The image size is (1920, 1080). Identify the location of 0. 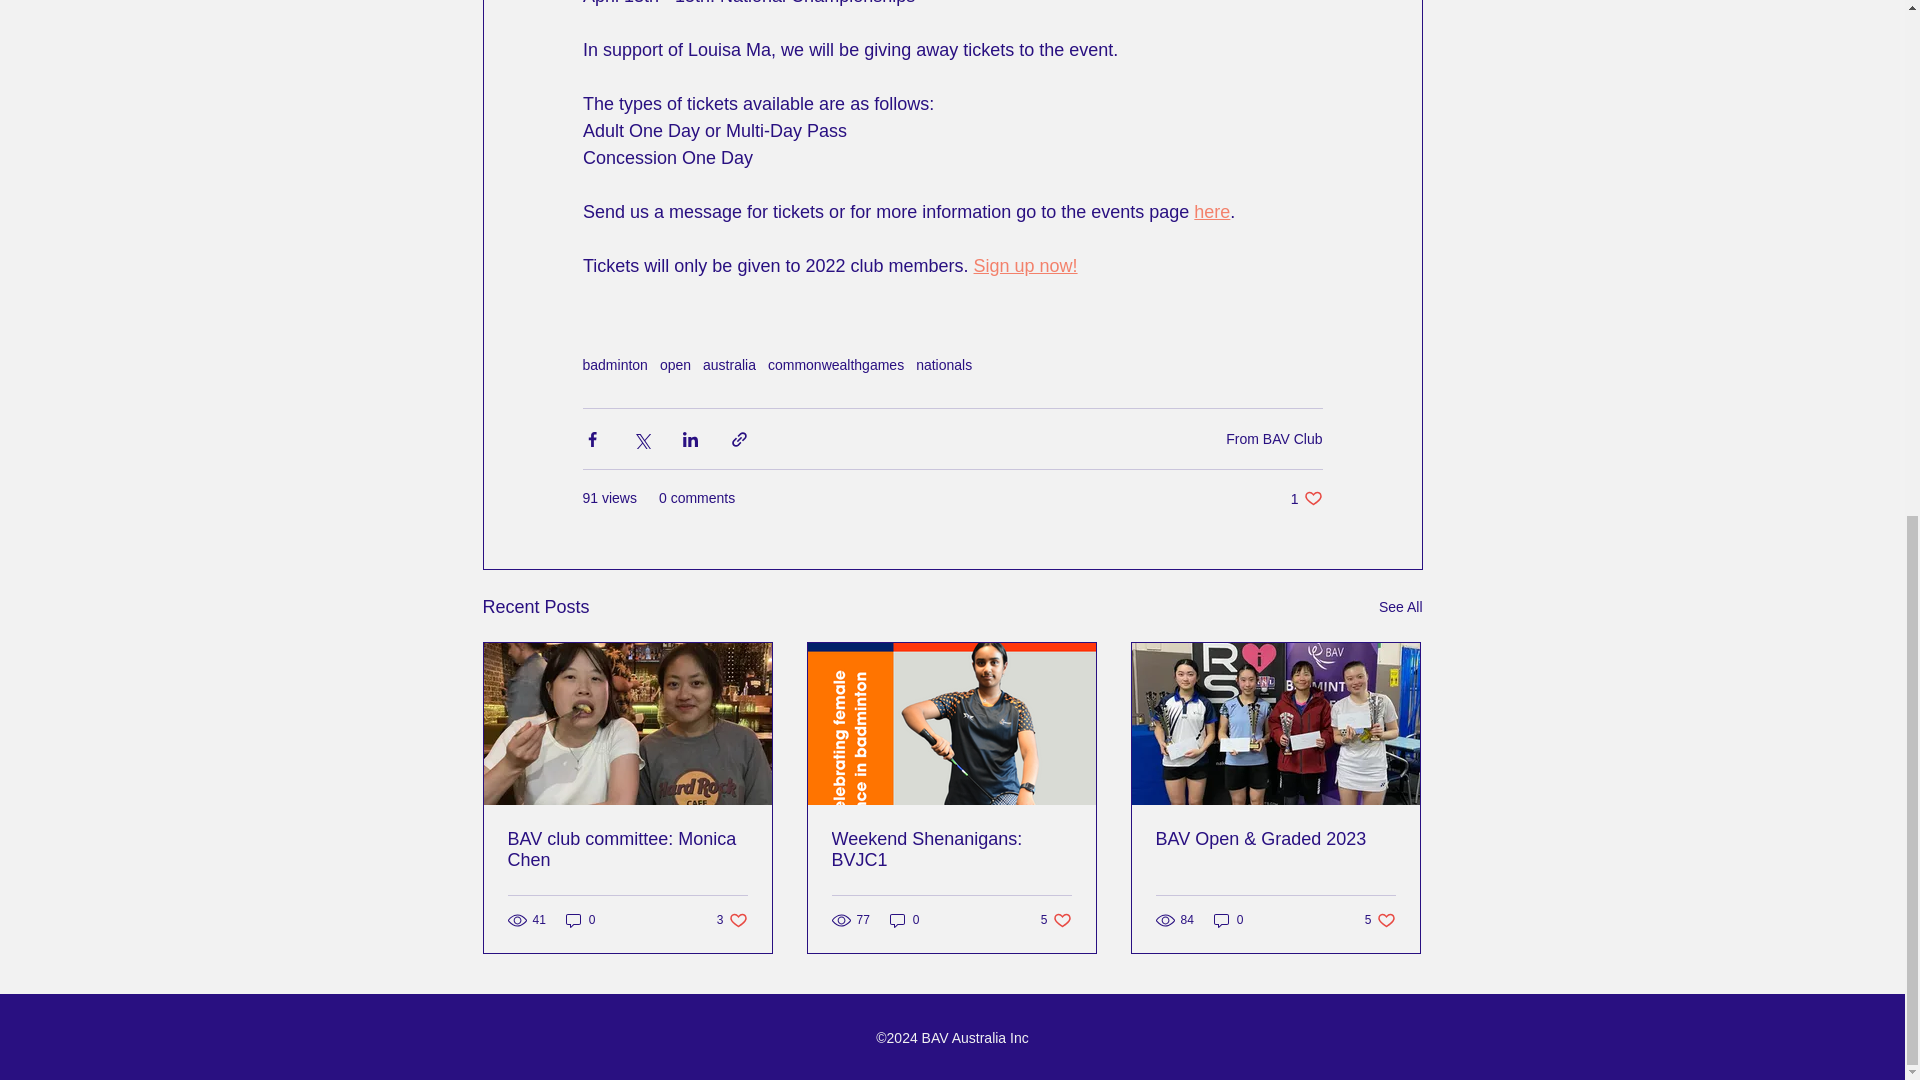
(1056, 920).